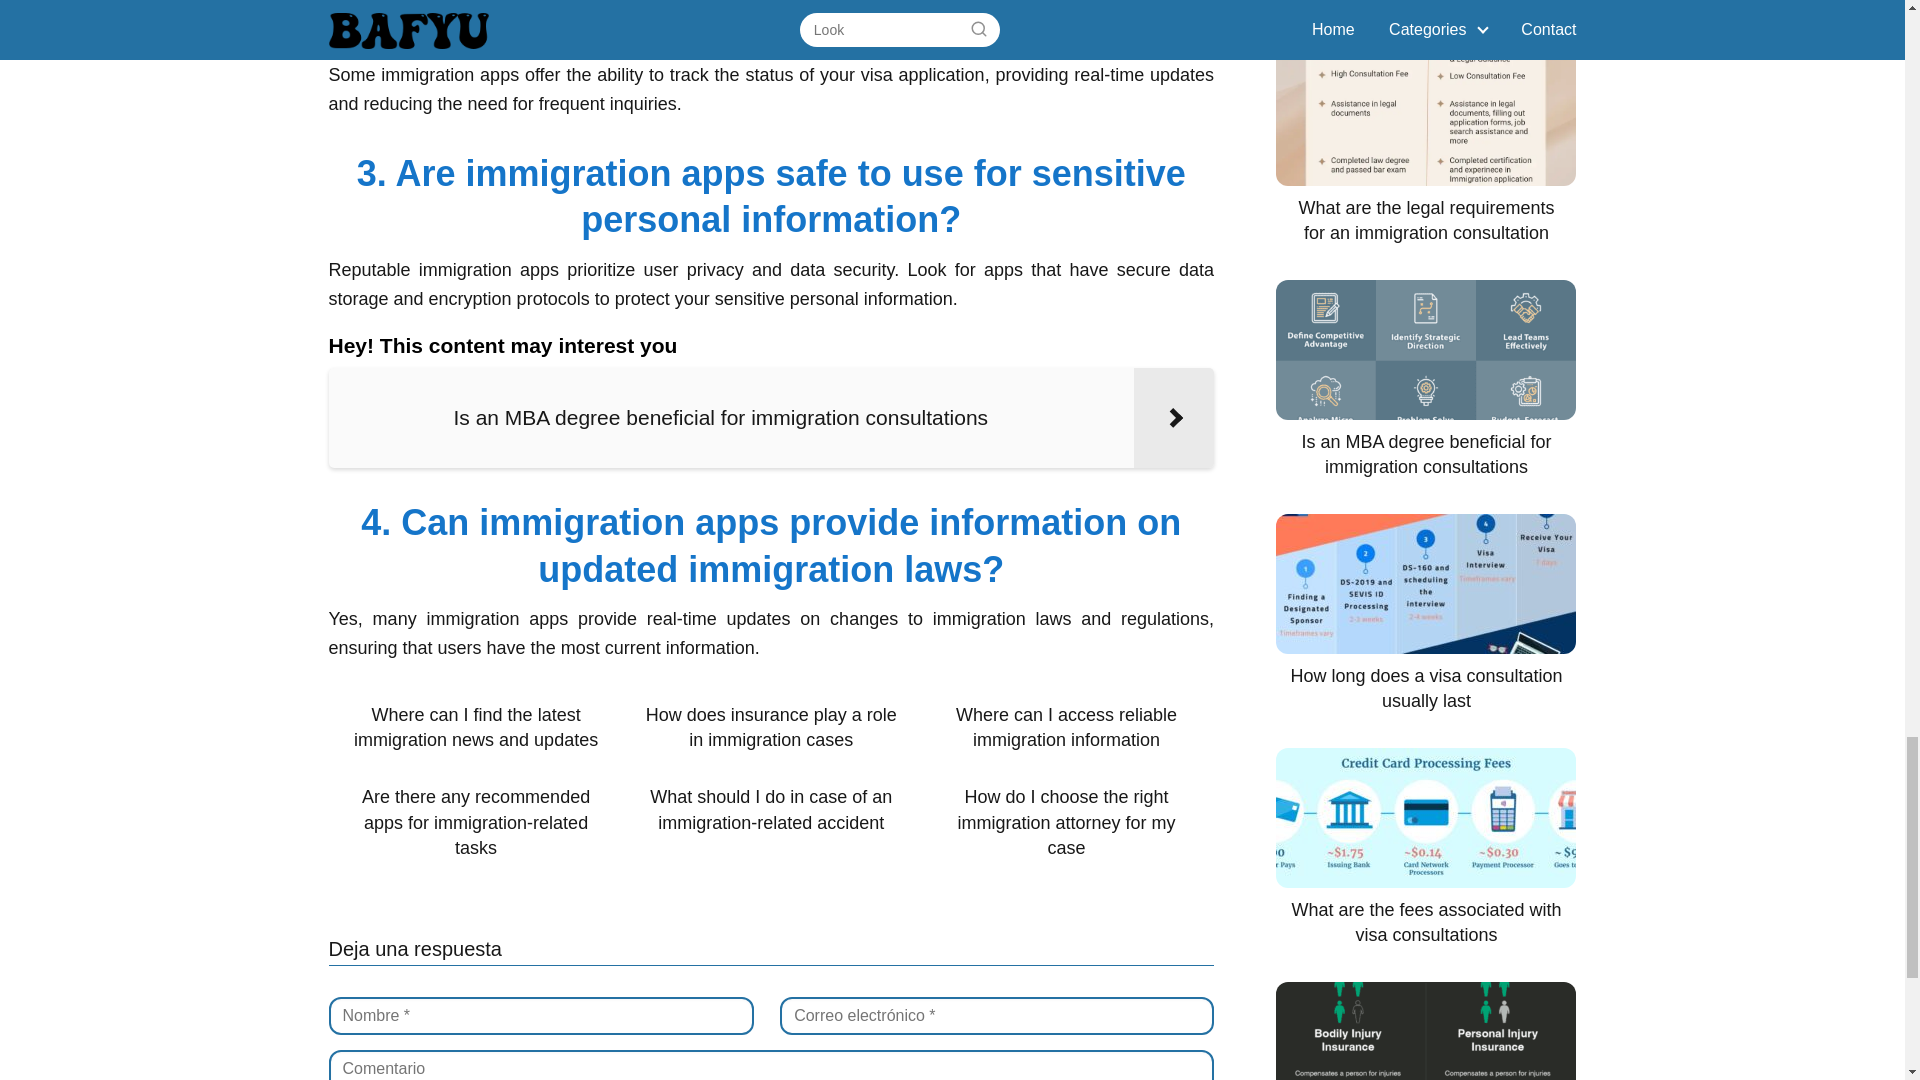 Image resolution: width=1920 pixels, height=1080 pixels. Describe the element at coordinates (770, 810) in the screenshot. I see `What should I do in case of an immigration-related accident` at that location.